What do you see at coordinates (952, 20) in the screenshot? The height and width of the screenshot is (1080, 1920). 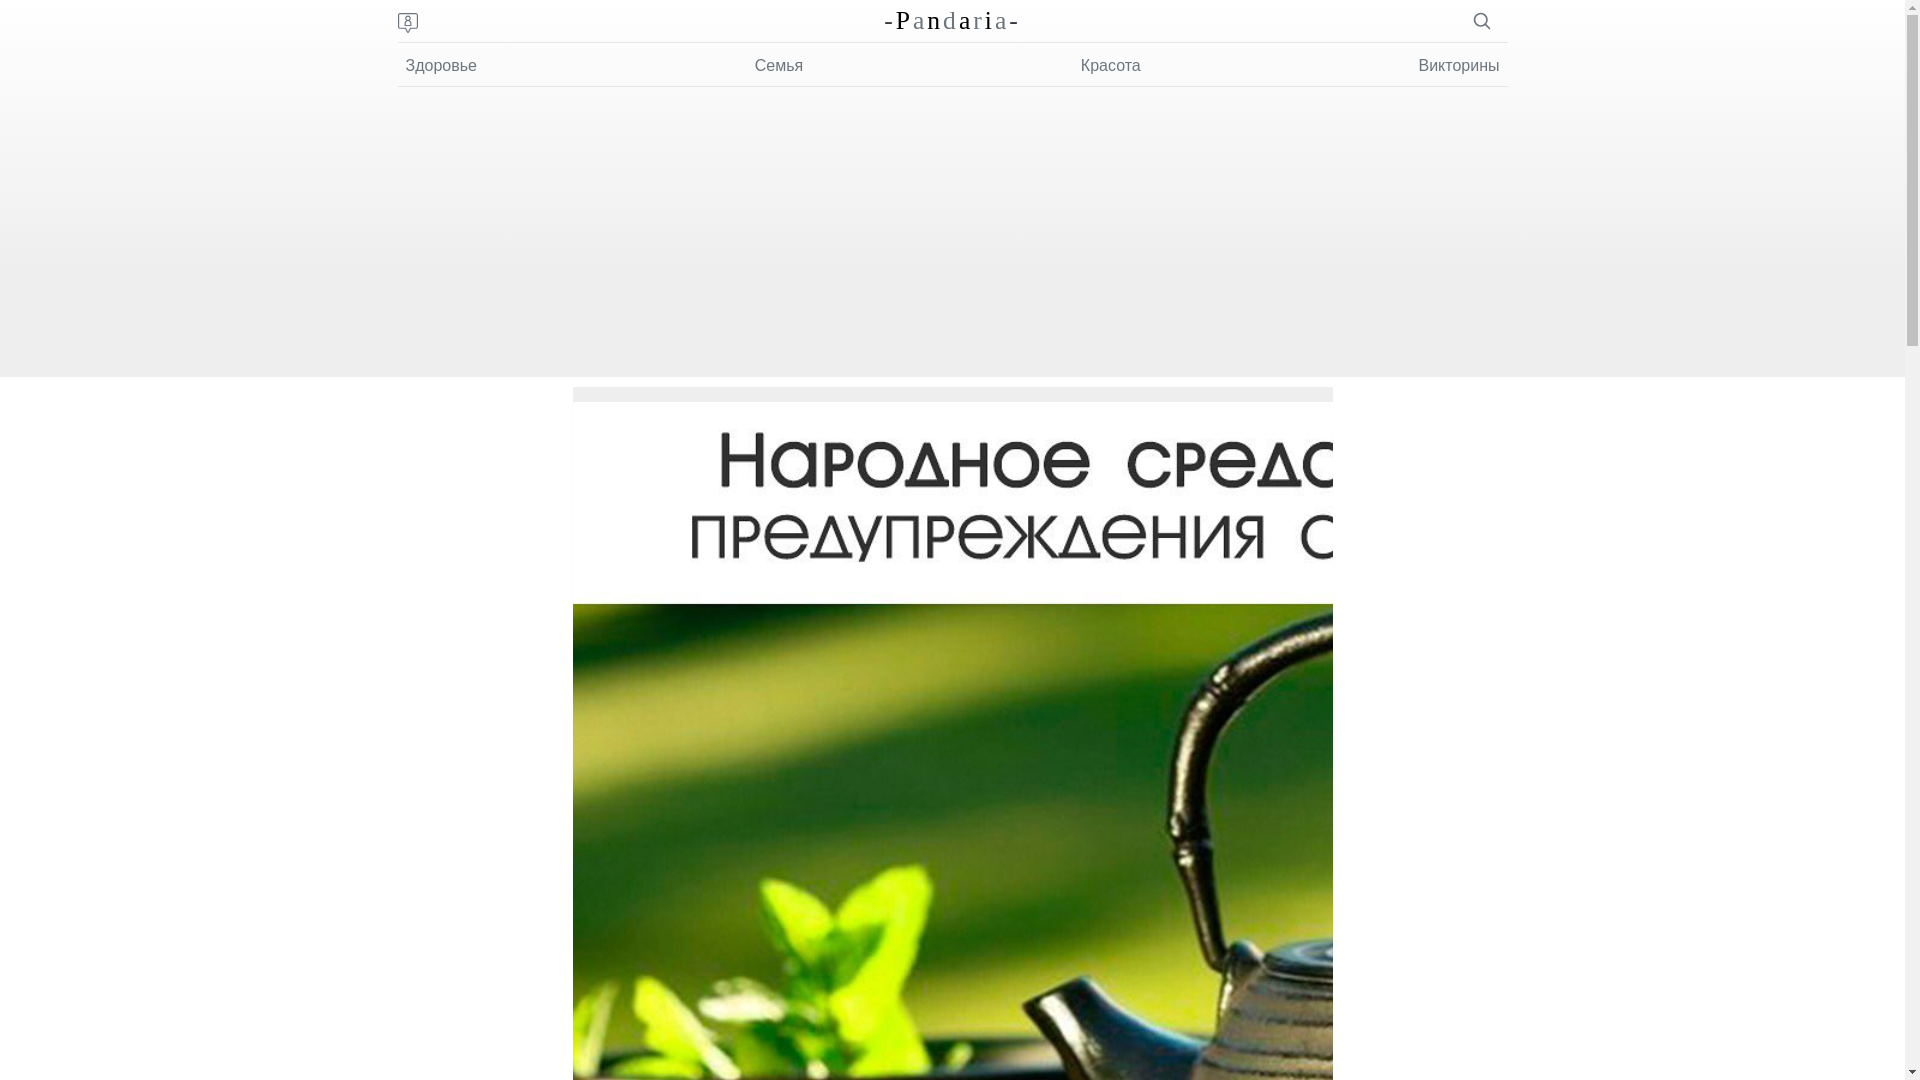 I see `-Pandaria-` at bounding box center [952, 20].